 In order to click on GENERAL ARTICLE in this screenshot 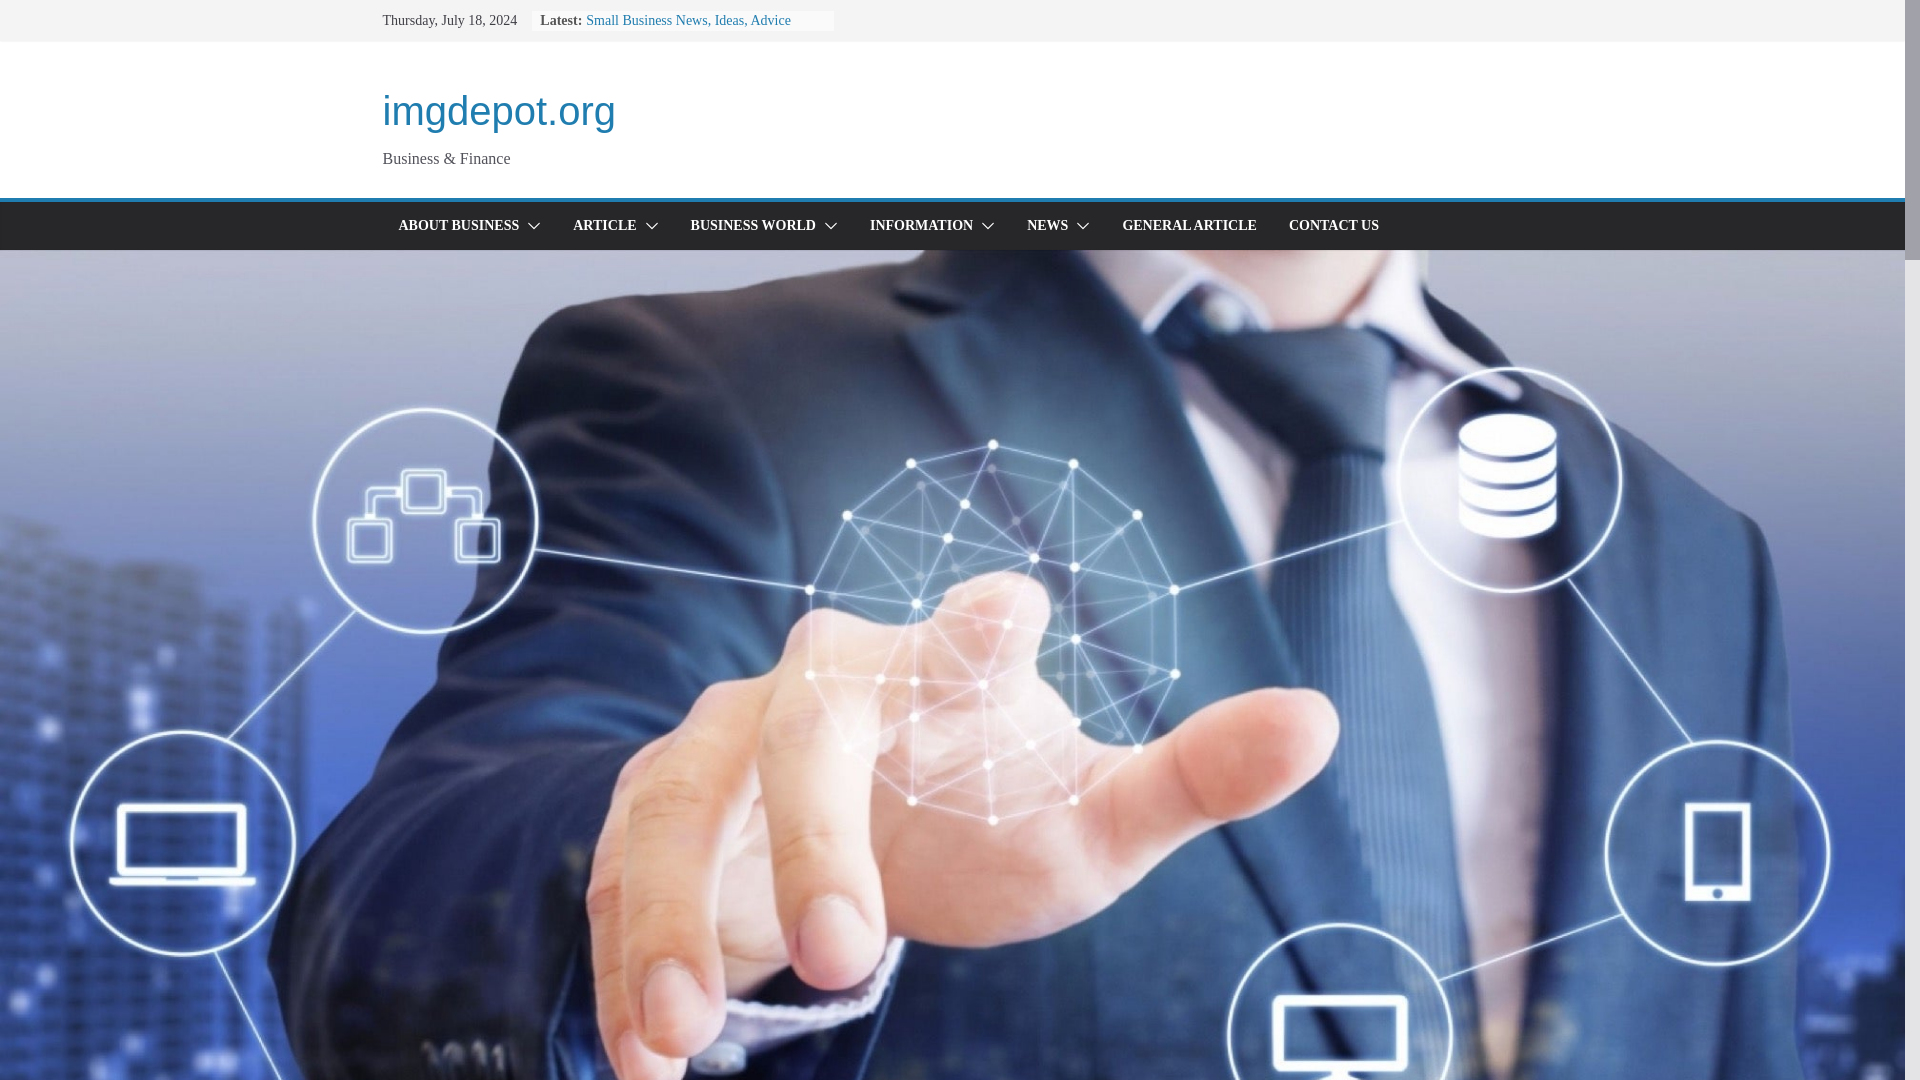, I will do `click(1189, 225)`.